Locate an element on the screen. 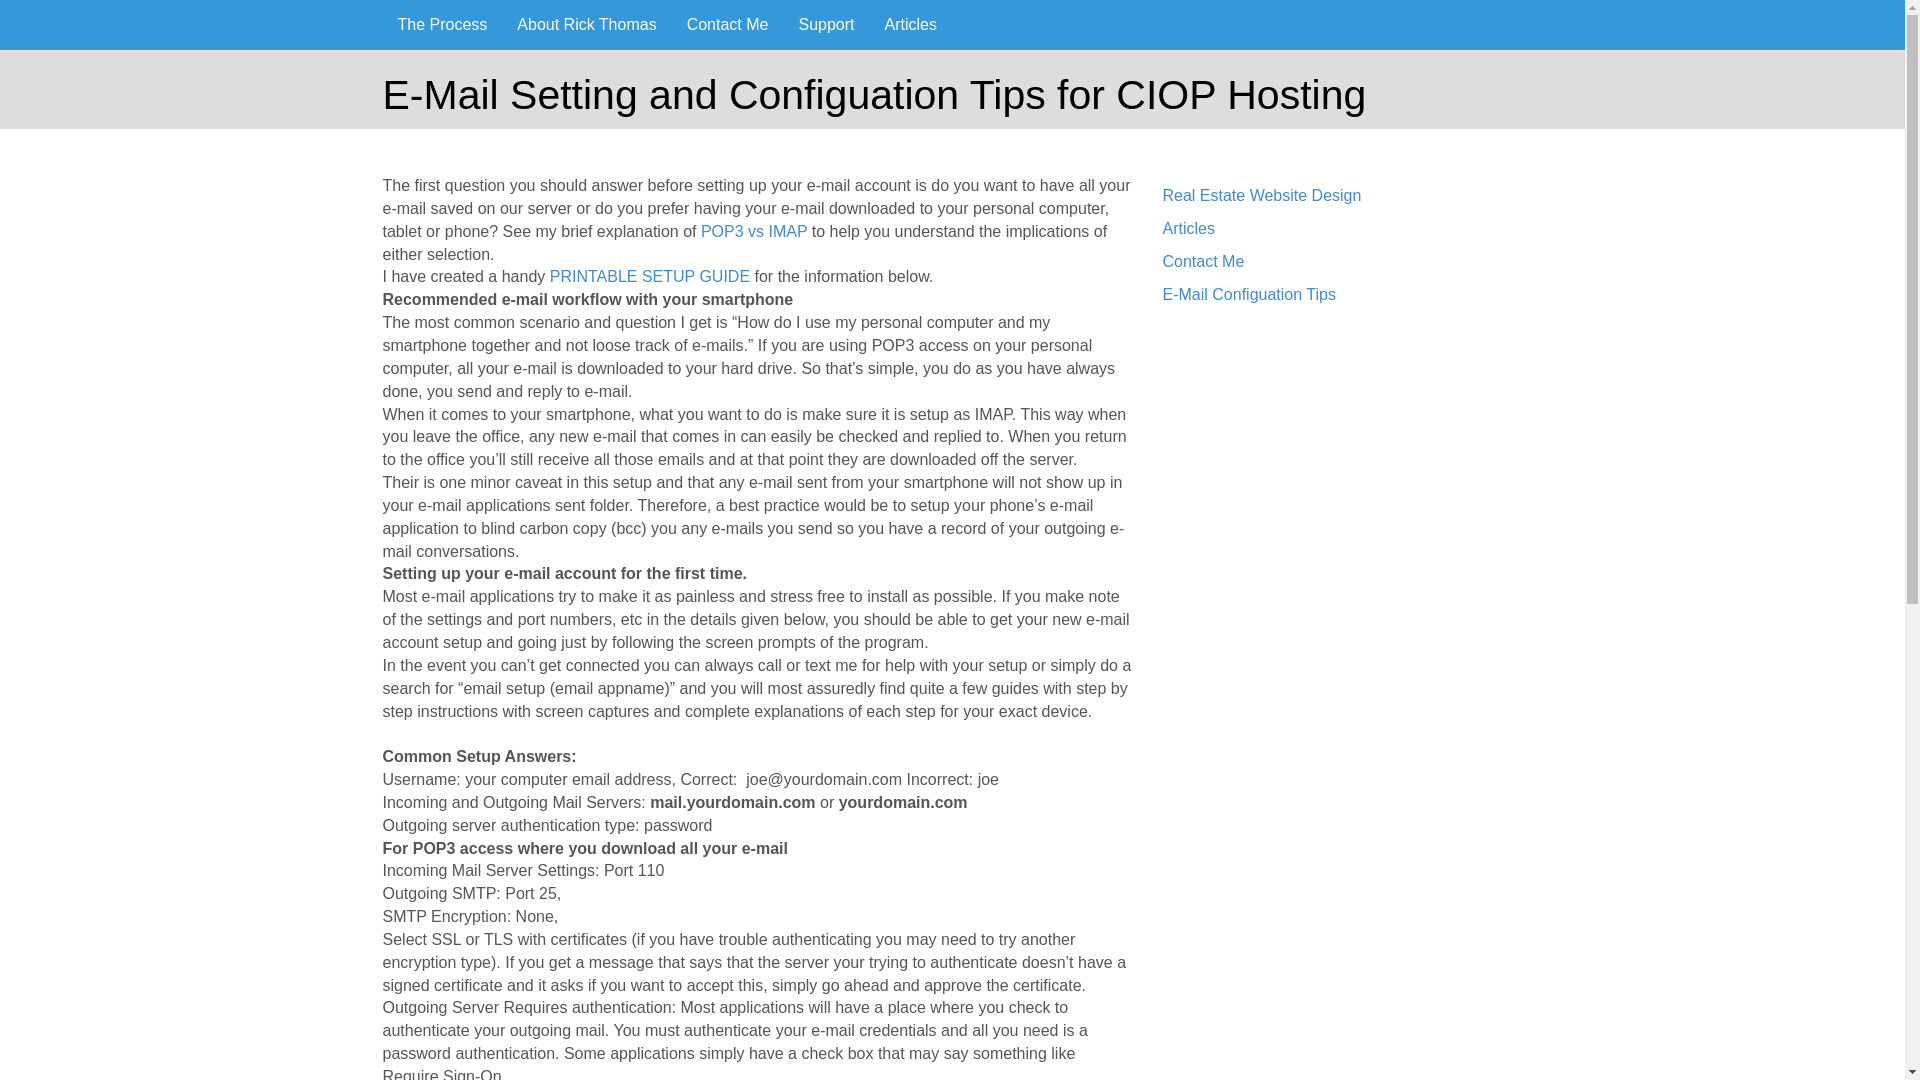 The image size is (1920, 1080). PRINTABLE SETUP GUIDE is located at coordinates (650, 276).